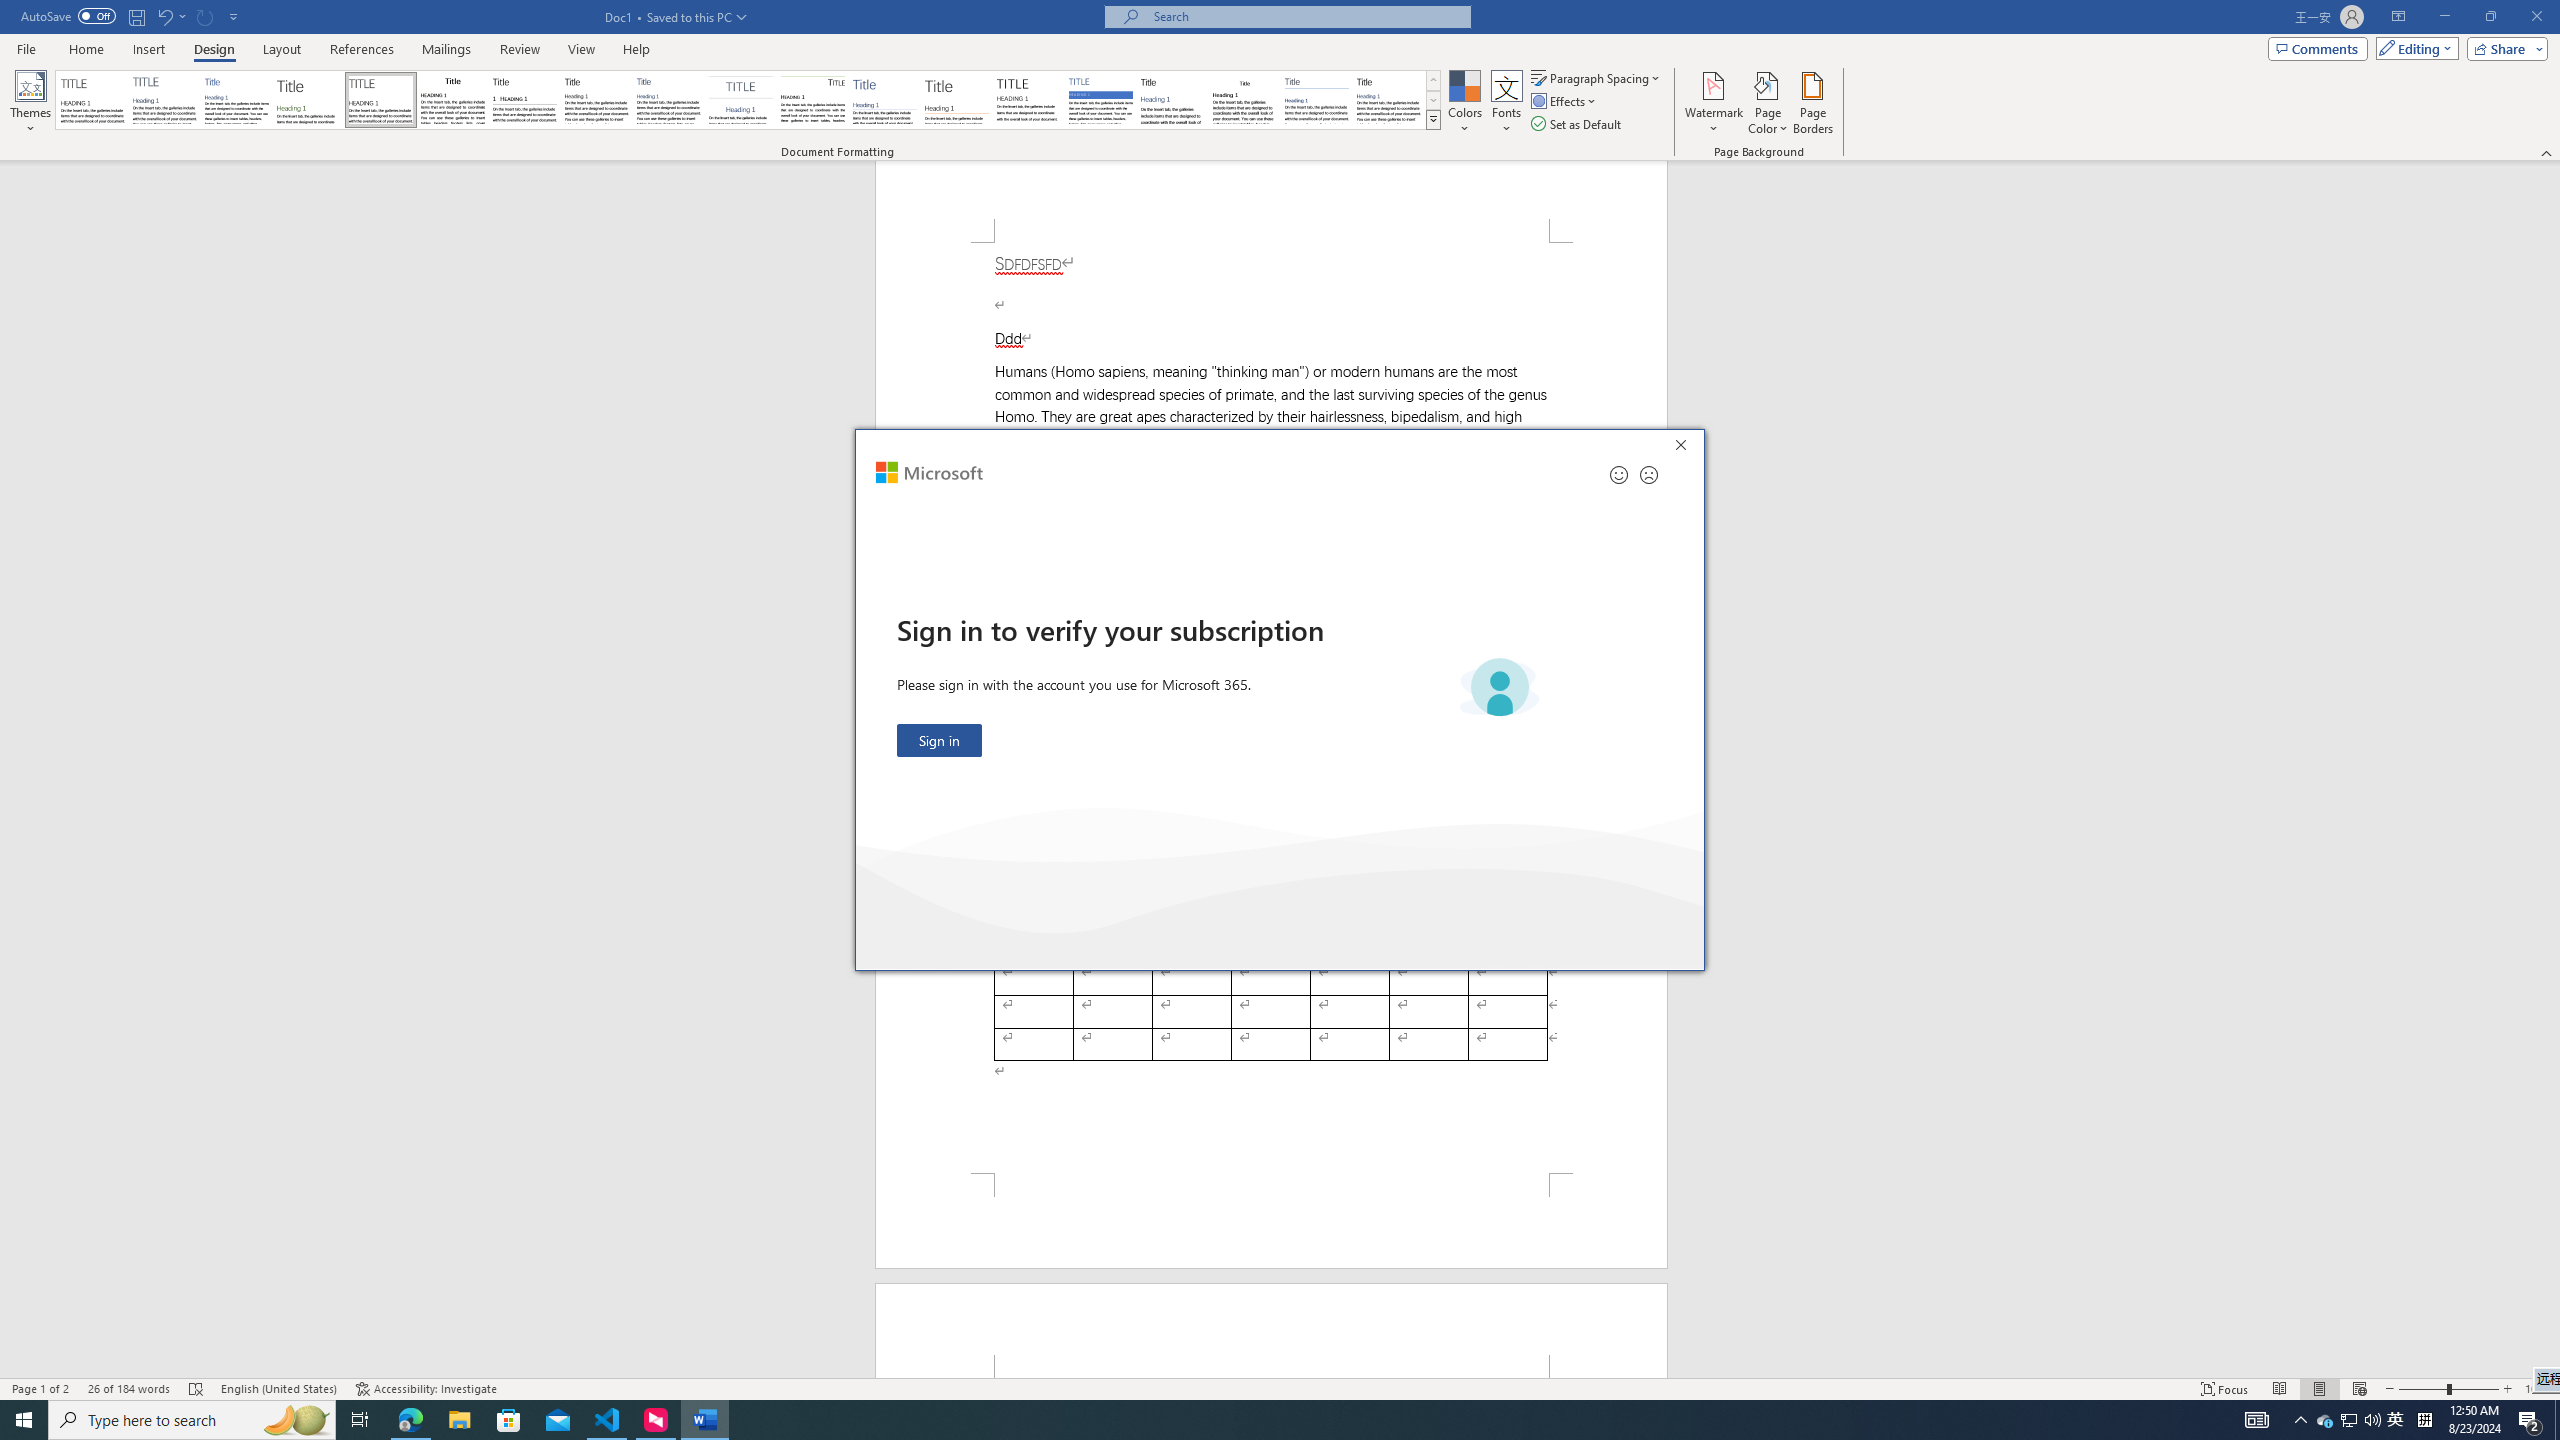 The width and height of the screenshot is (2560, 1440). What do you see at coordinates (309, 100) in the screenshot?
I see `Basic (Stylish)` at bounding box center [309, 100].